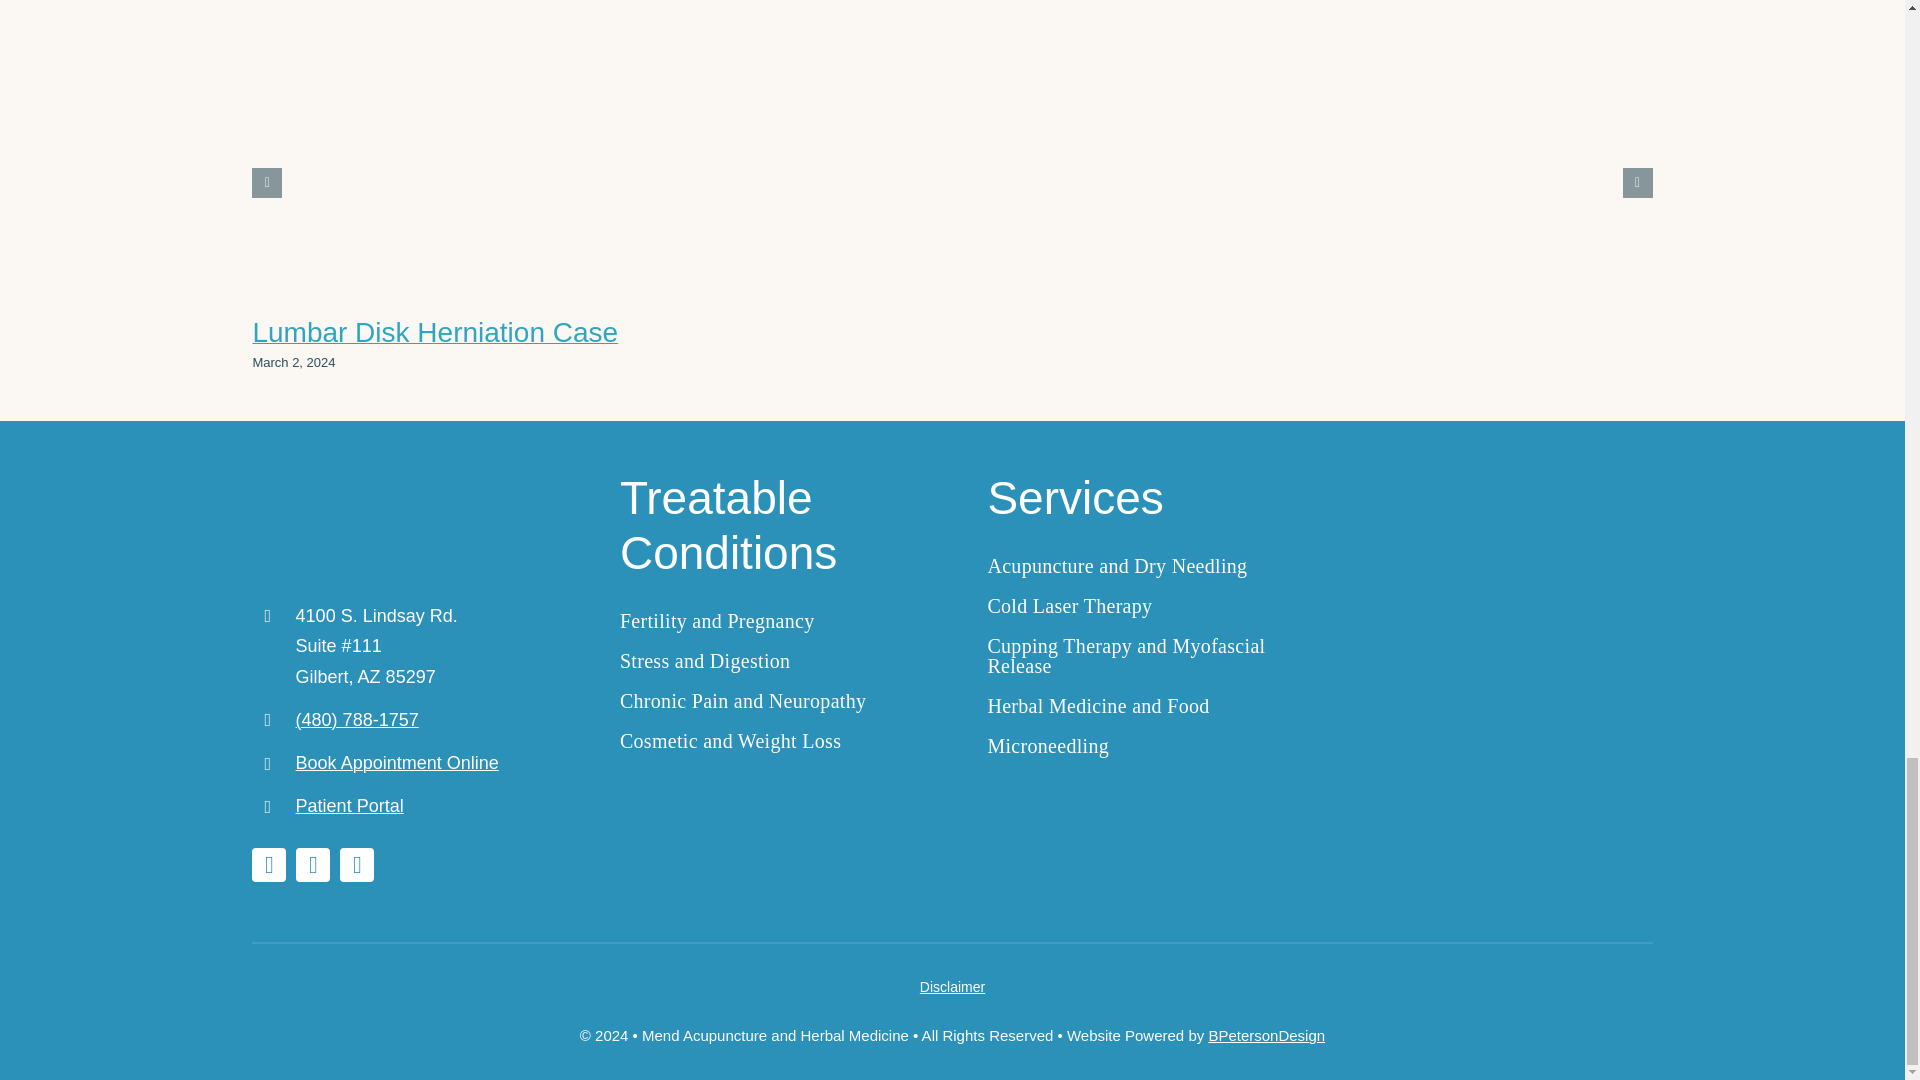 This screenshot has height=1080, width=1920. I want to click on Lumbar Disk Herniation Case, so click(434, 332).